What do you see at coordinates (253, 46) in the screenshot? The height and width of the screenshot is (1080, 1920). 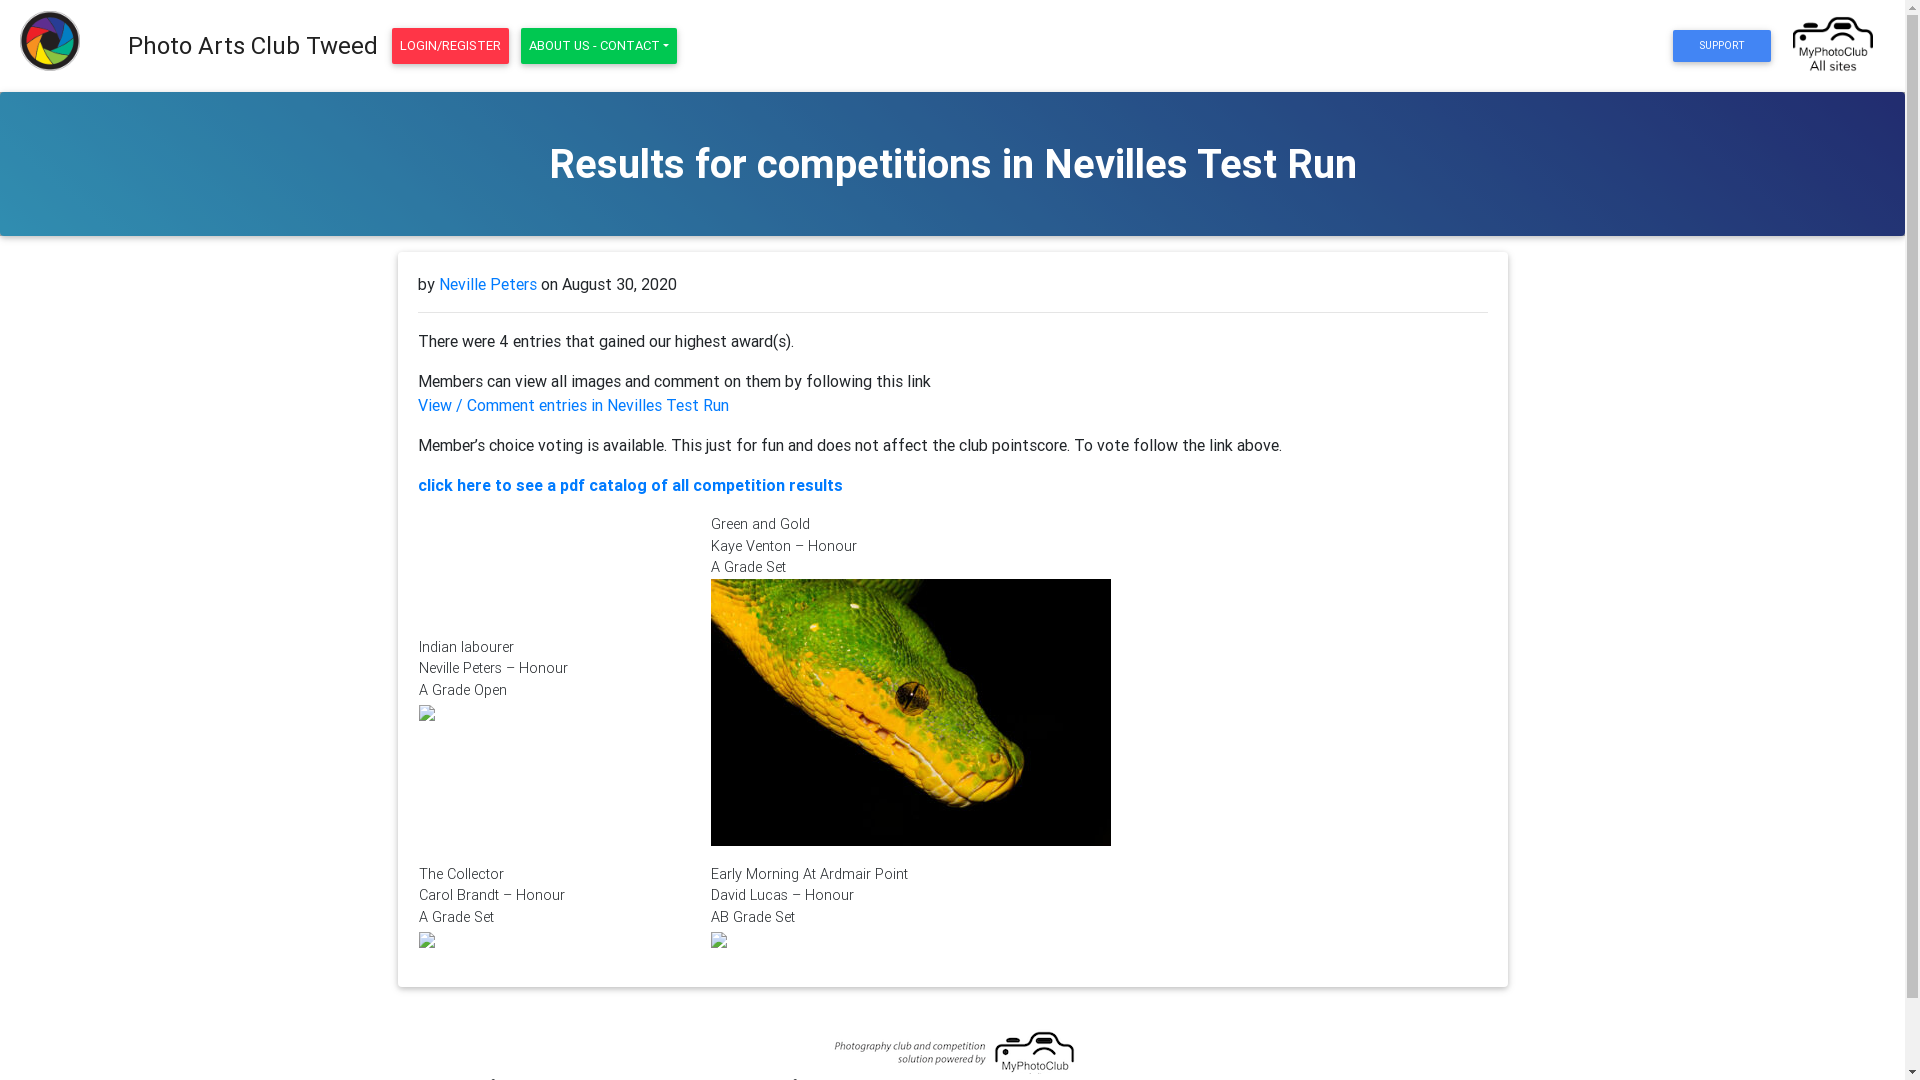 I see `Photo Arts Club Tweed` at bounding box center [253, 46].